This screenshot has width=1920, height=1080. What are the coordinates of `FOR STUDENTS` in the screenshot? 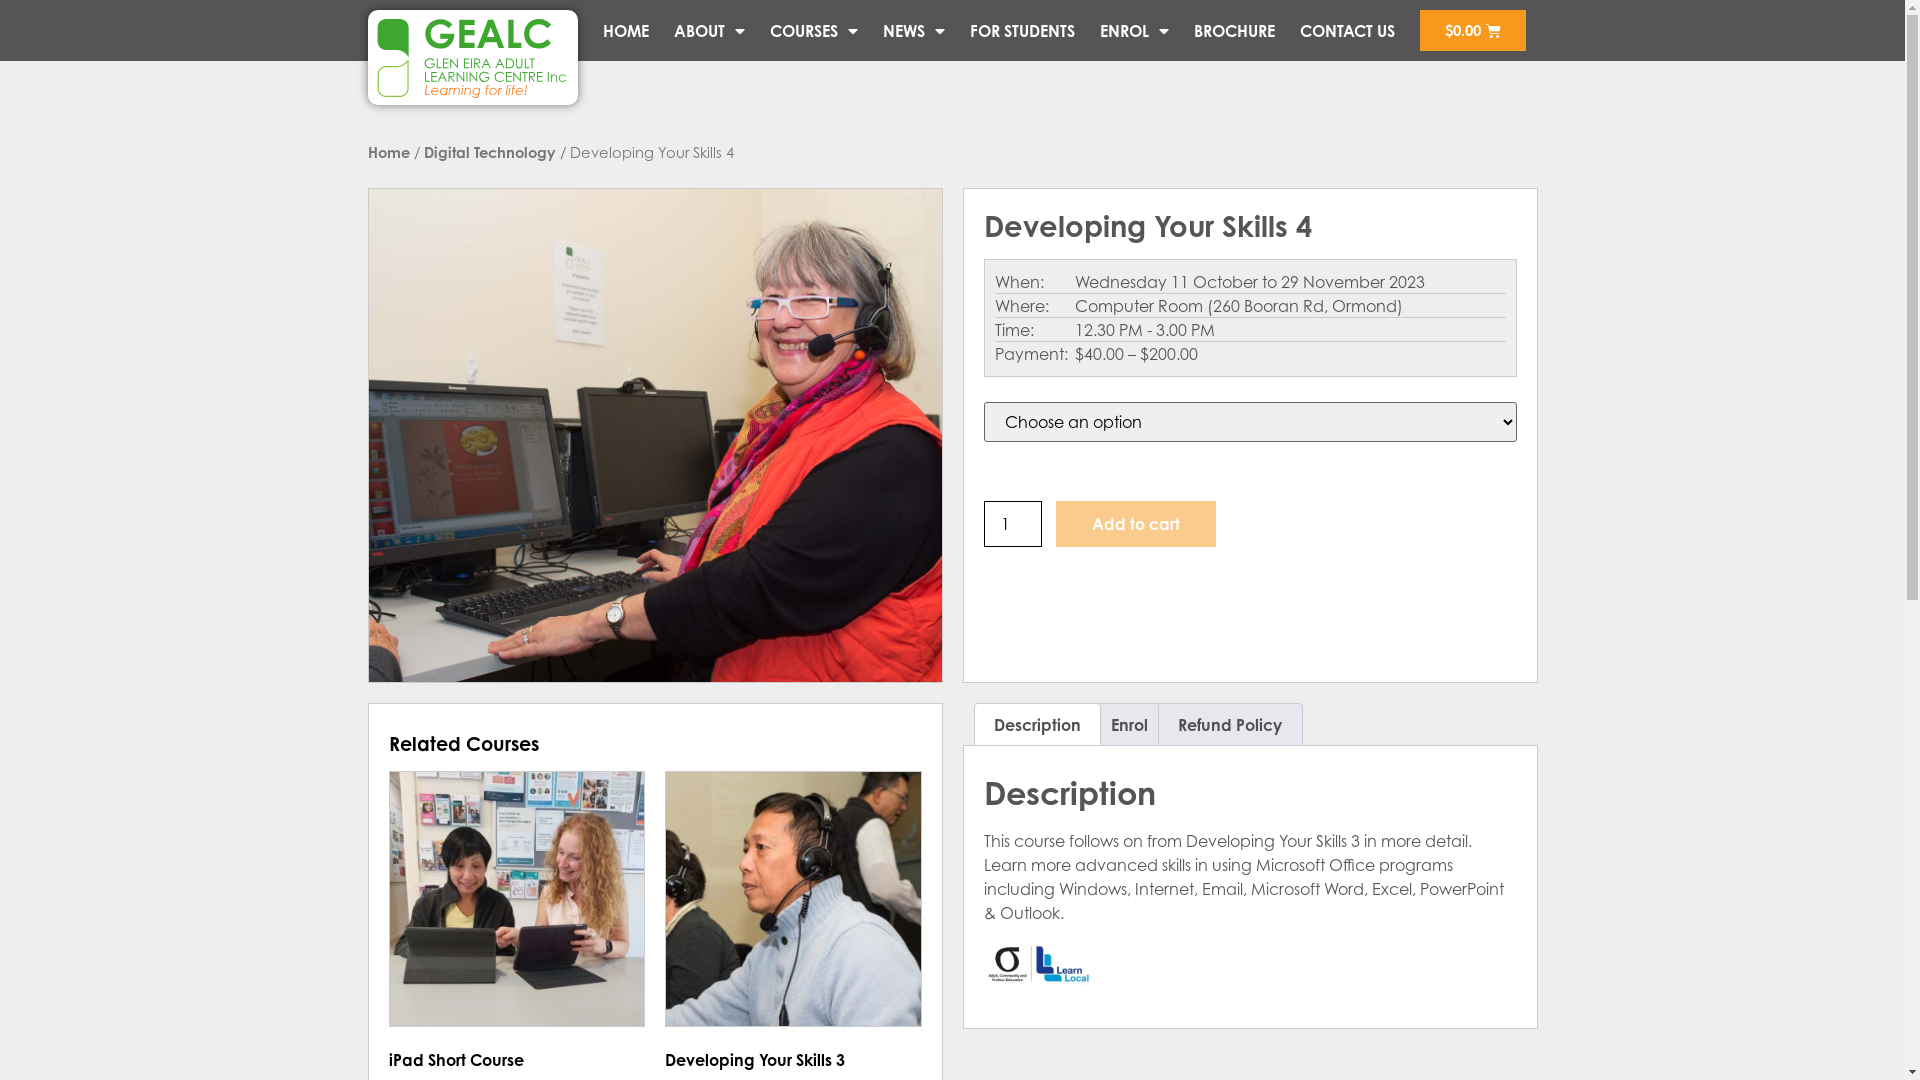 It's located at (1022, 30).